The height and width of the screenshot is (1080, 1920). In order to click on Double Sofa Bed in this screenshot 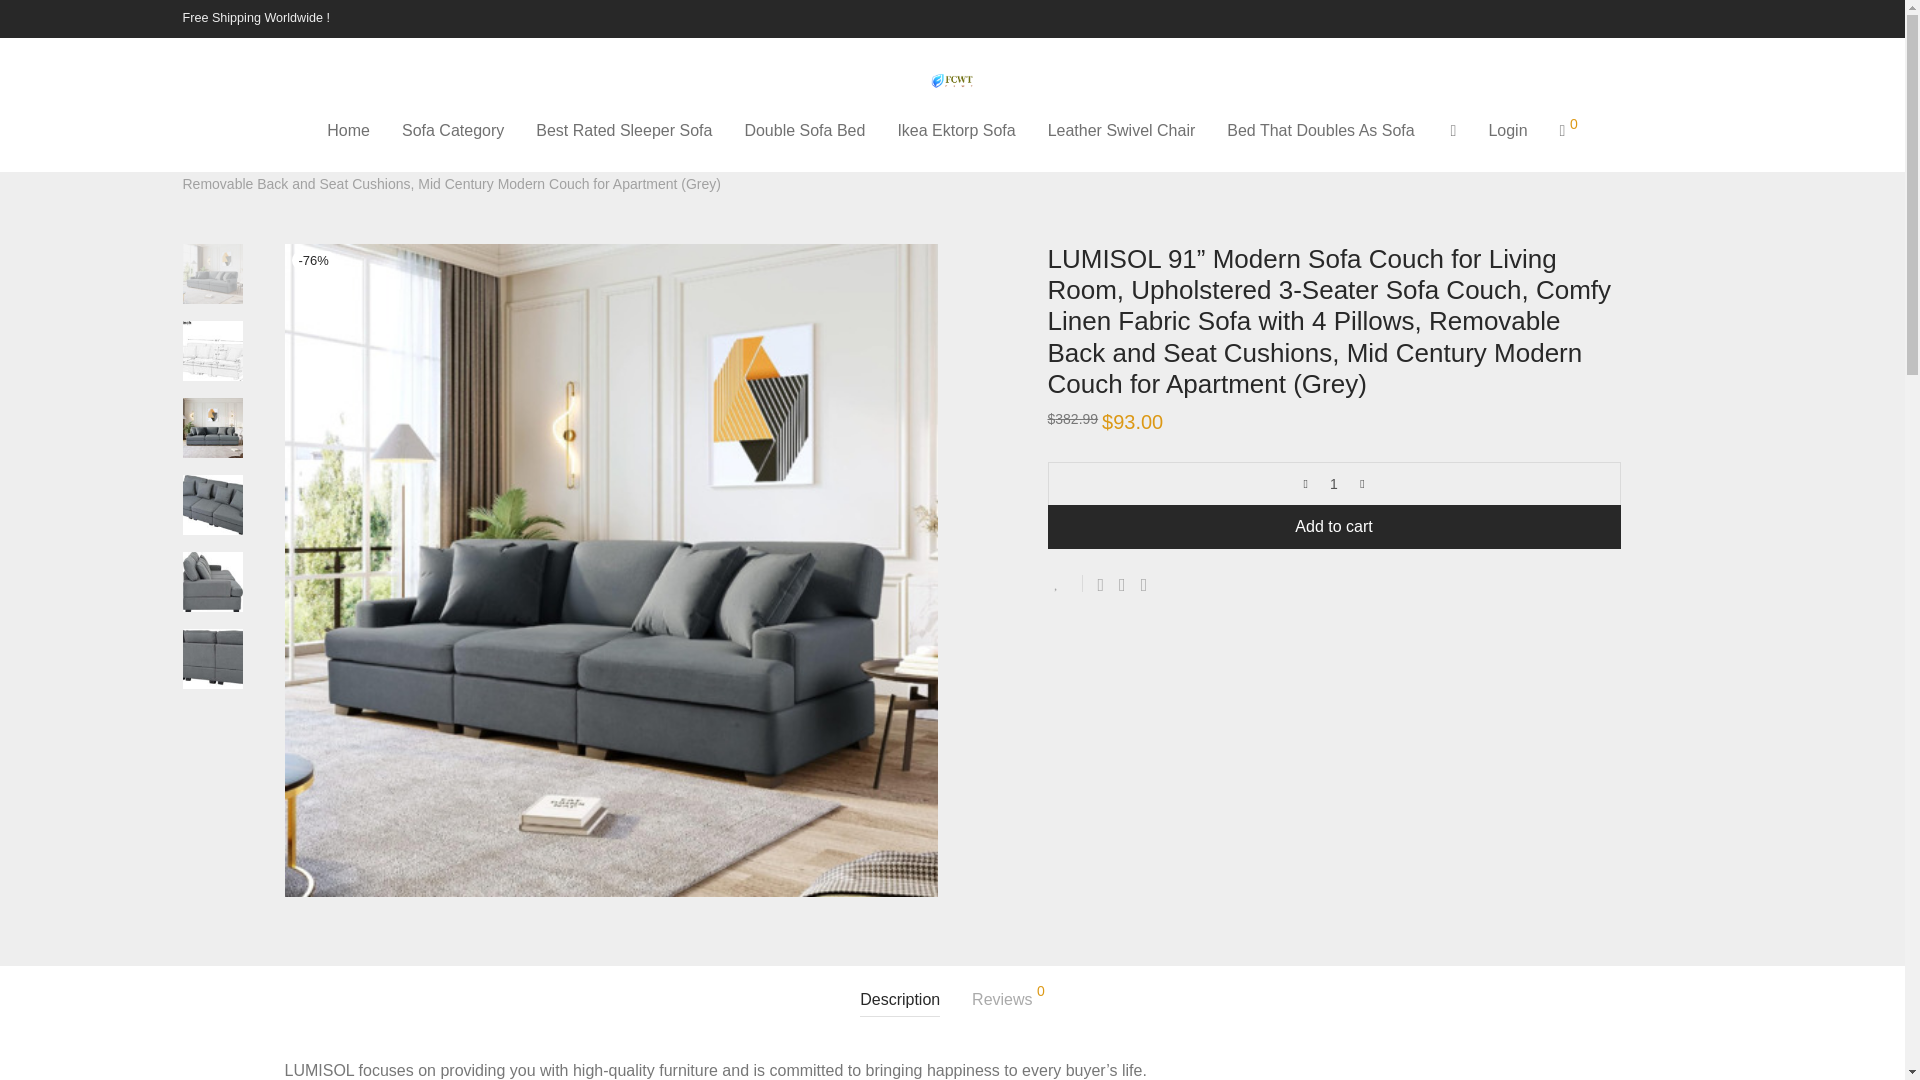, I will do `click(804, 130)`.